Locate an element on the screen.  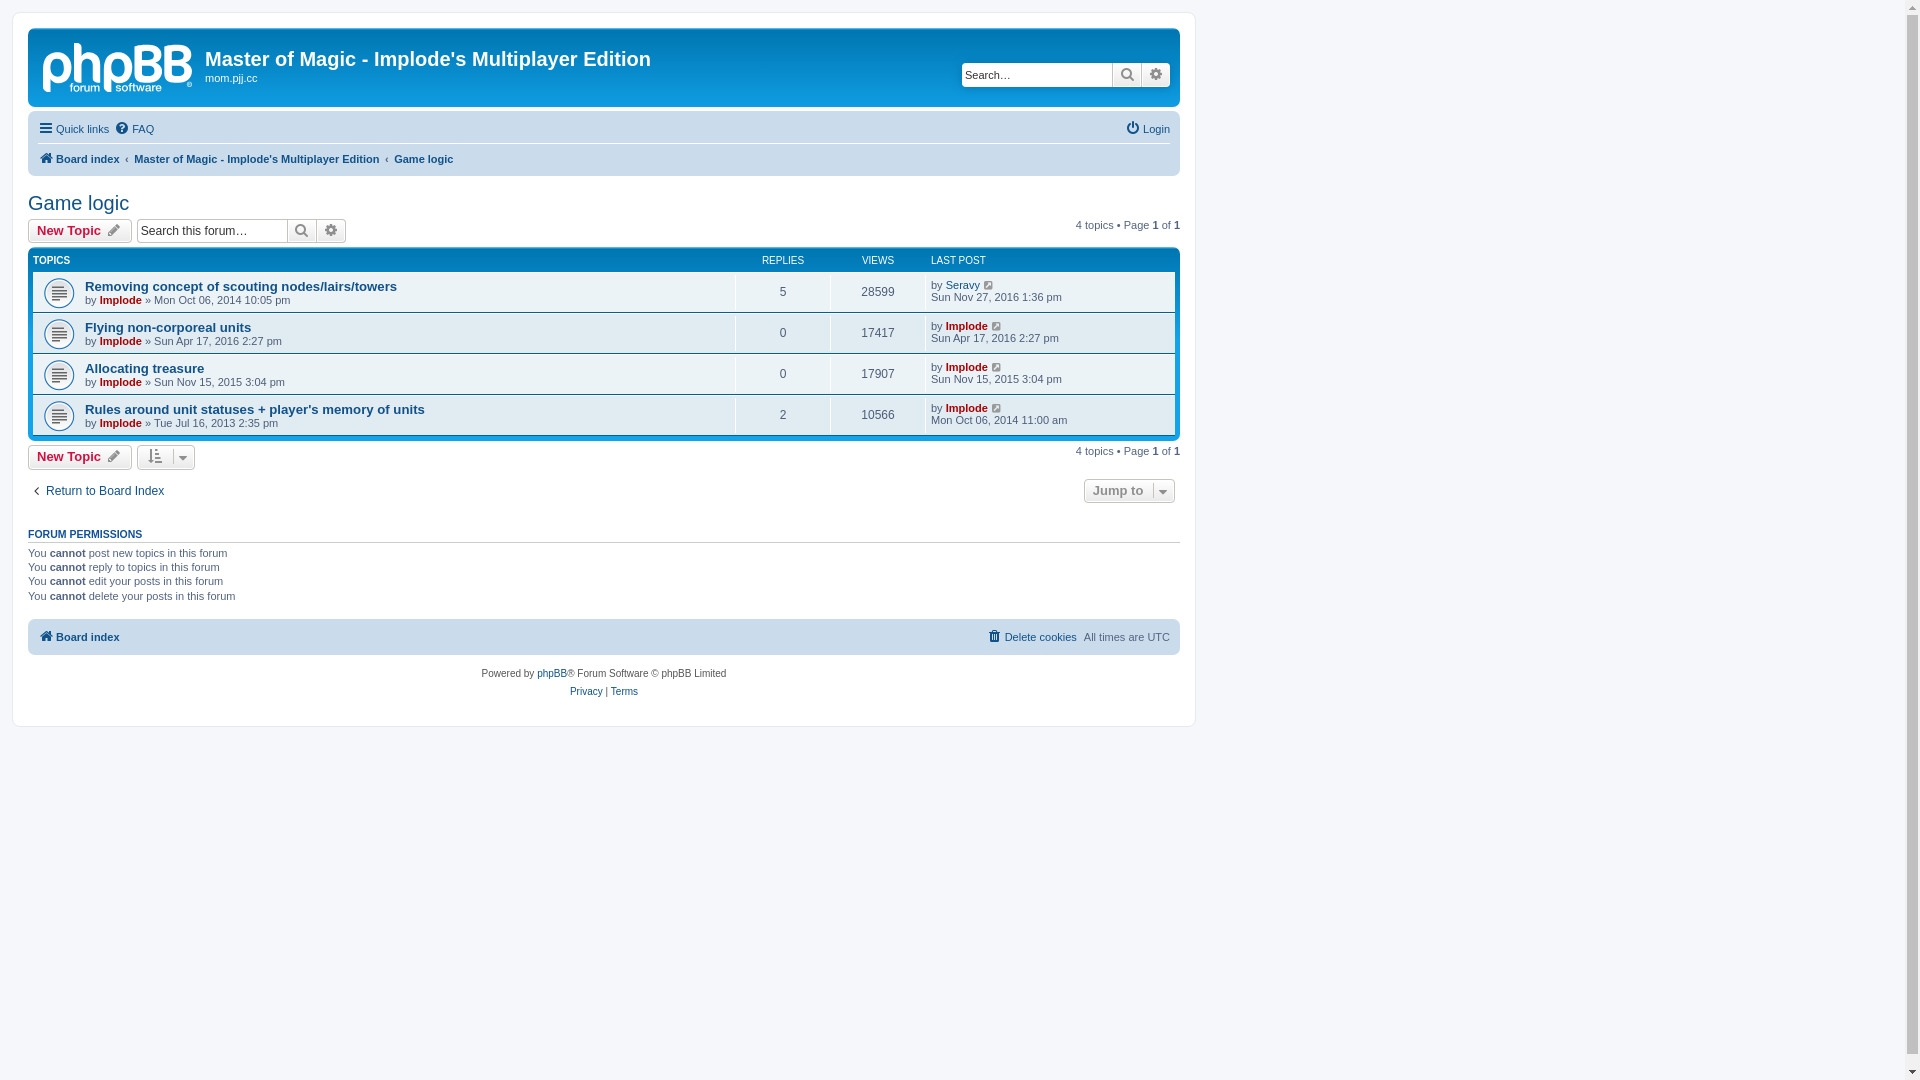
Implode is located at coordinates (966, 408).